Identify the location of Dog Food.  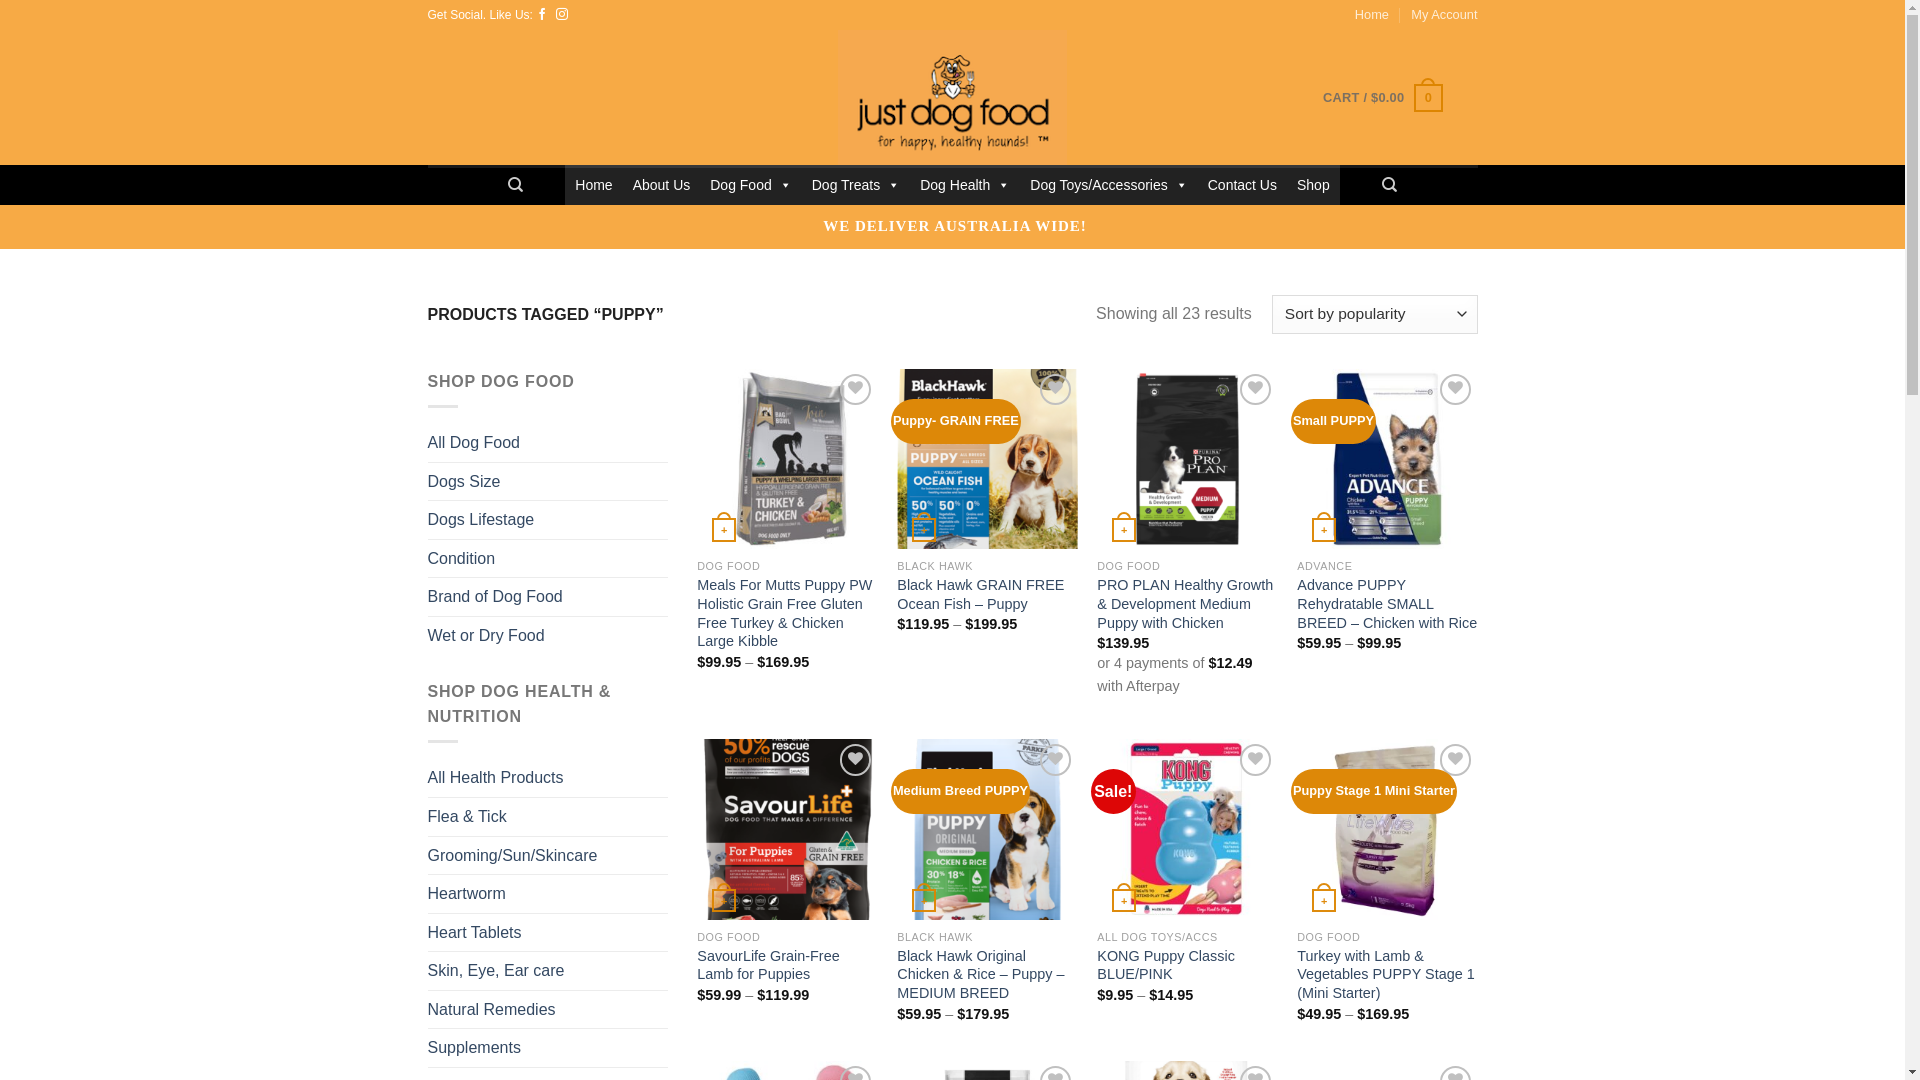
(750, 185).